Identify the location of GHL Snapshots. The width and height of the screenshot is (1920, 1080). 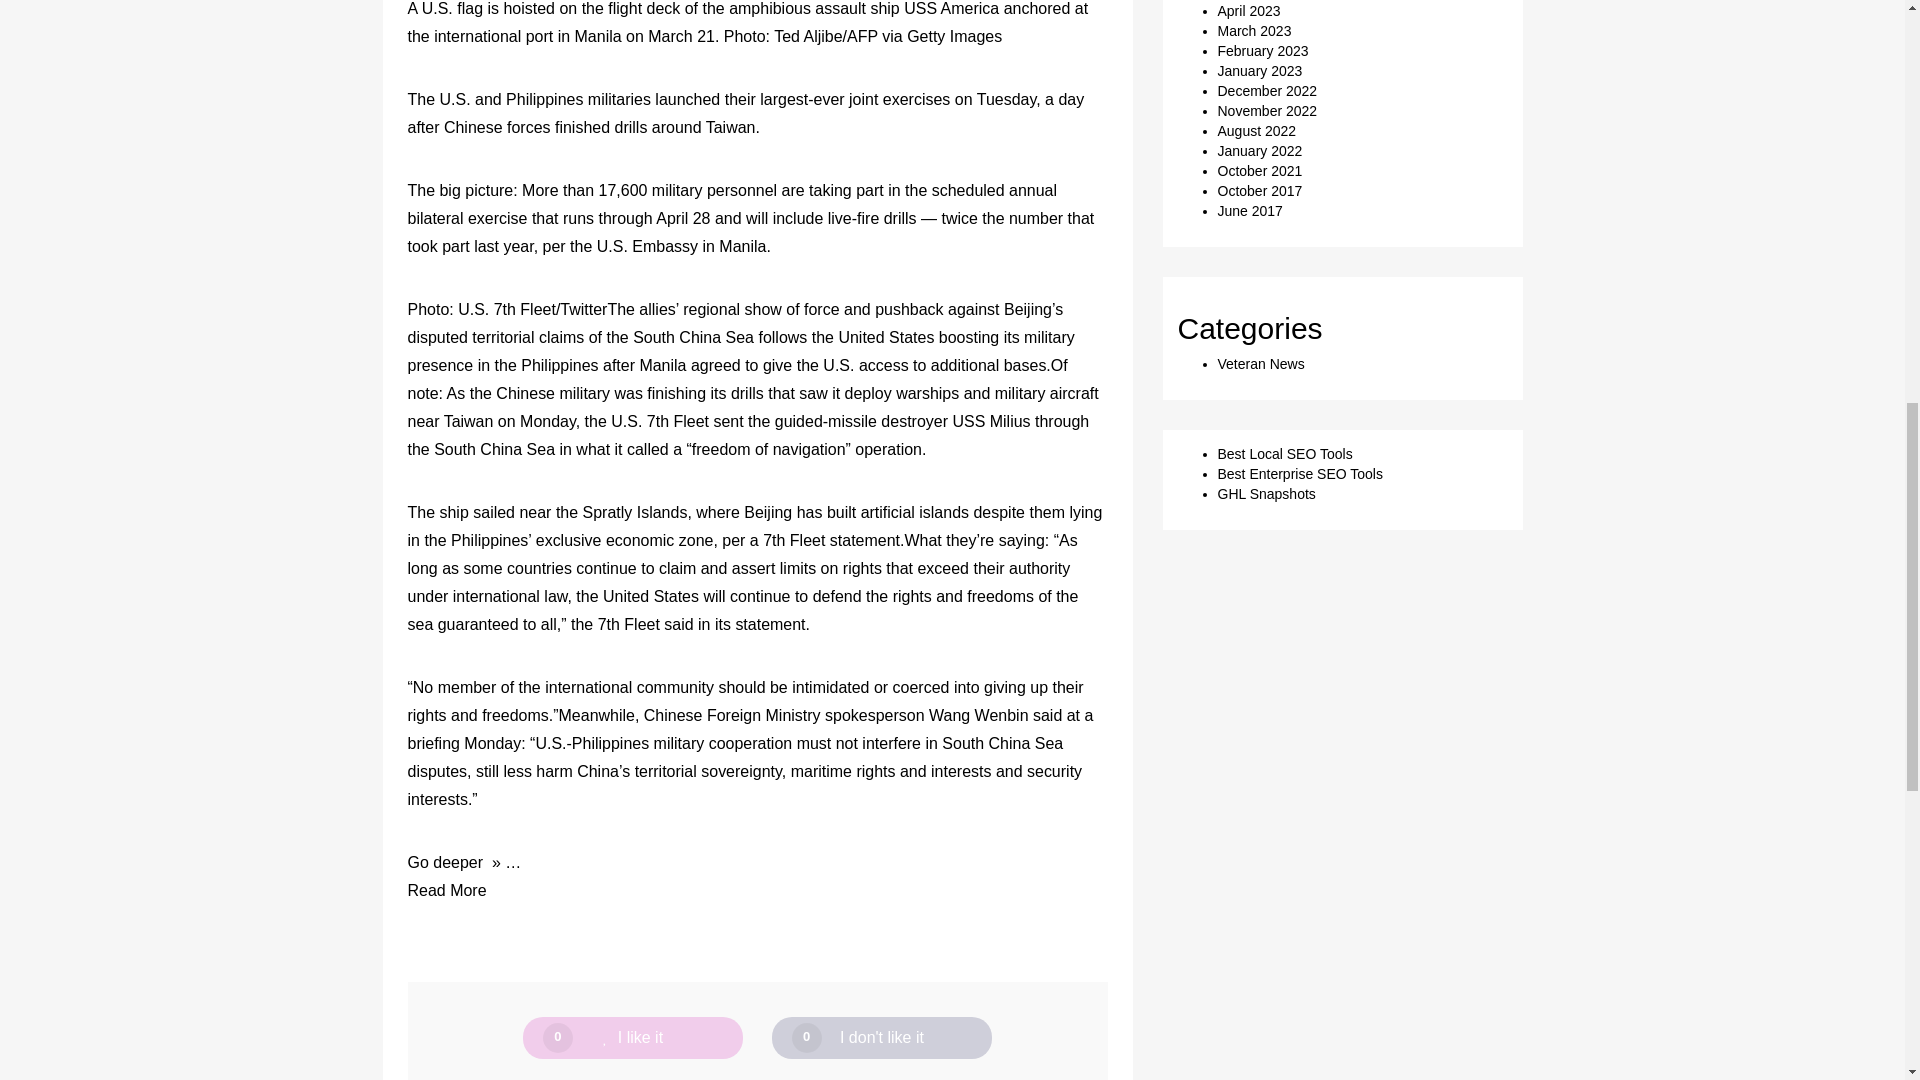
(1266, 494).